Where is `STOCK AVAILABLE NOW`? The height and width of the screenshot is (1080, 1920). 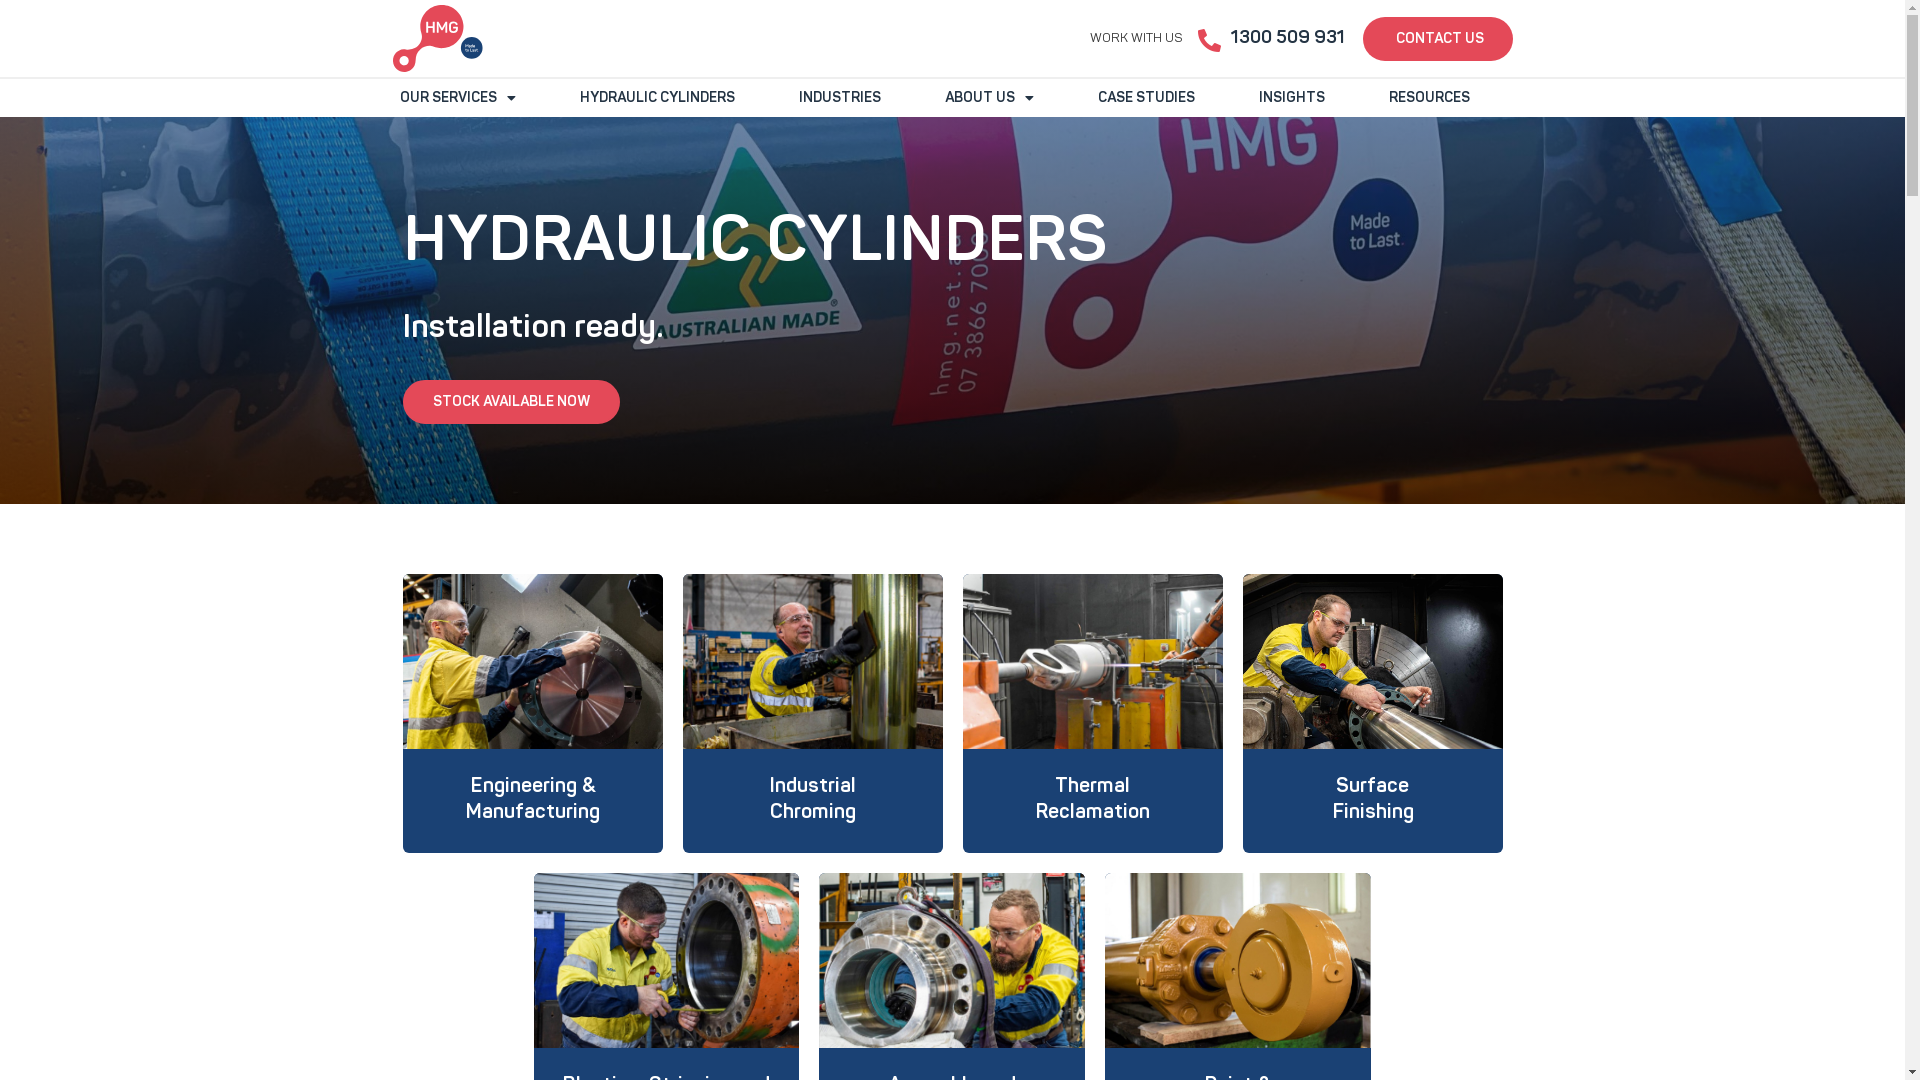
STOCK AVAILABLE NOW is located at coordinates (510, 402).